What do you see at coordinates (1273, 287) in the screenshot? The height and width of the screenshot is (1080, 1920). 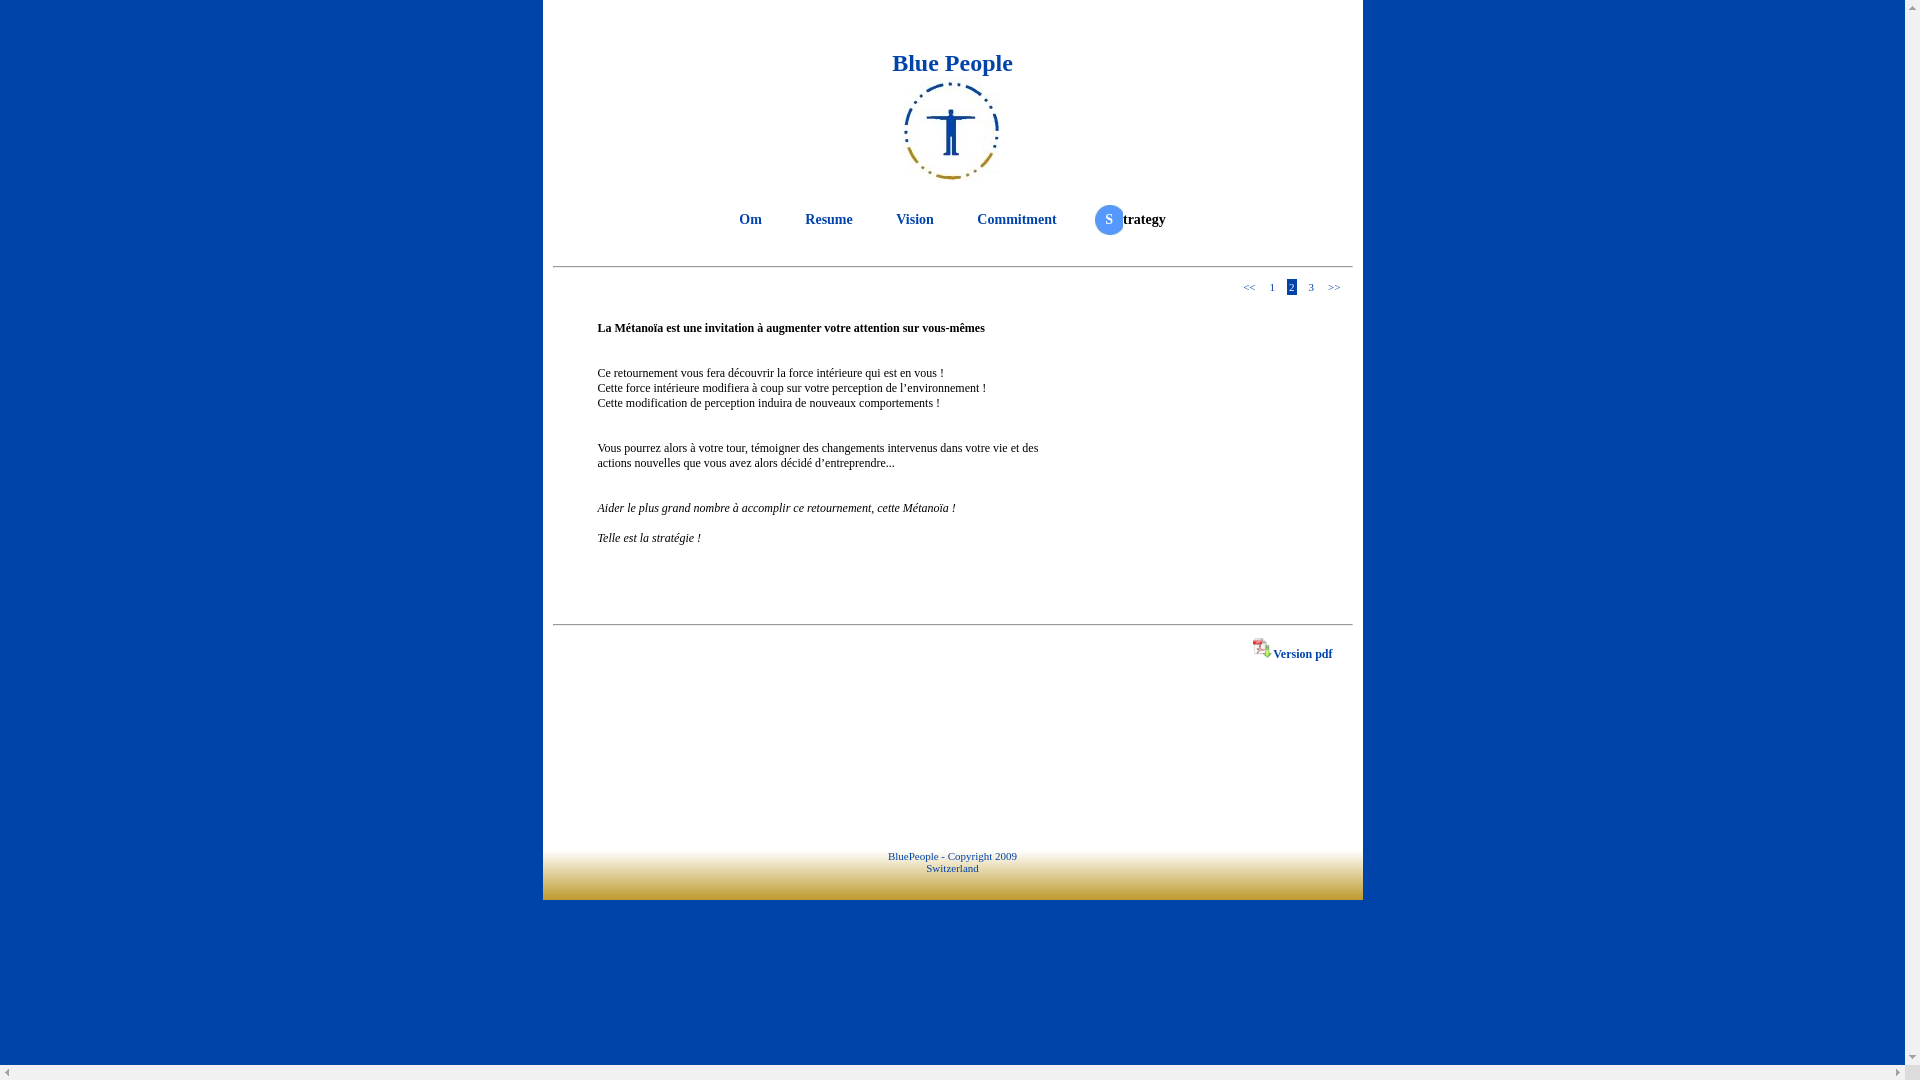 I see `1` at bounding box center [1273, 287].